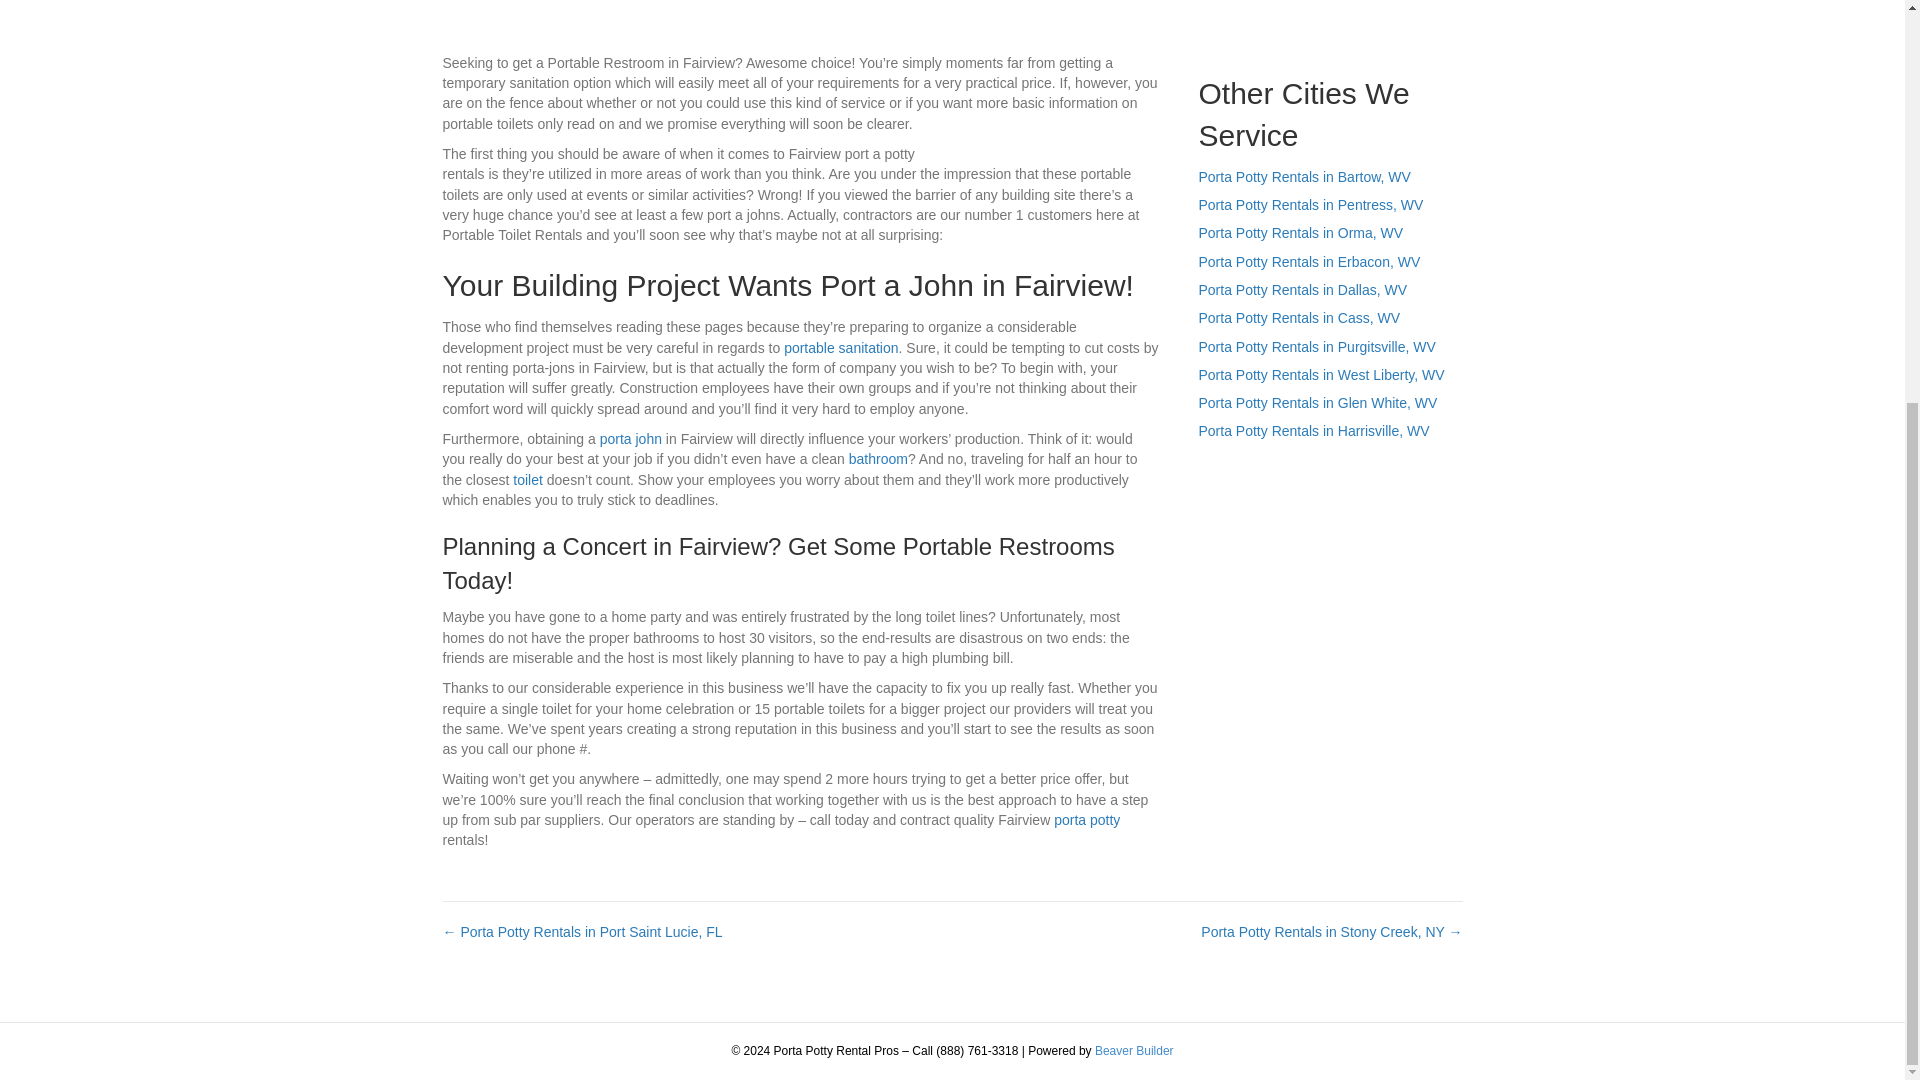  What do you see at coordinates (1134, 1051) in the screenshot?
I see `Beaver Builder` at bounding box center [1134, 1051].